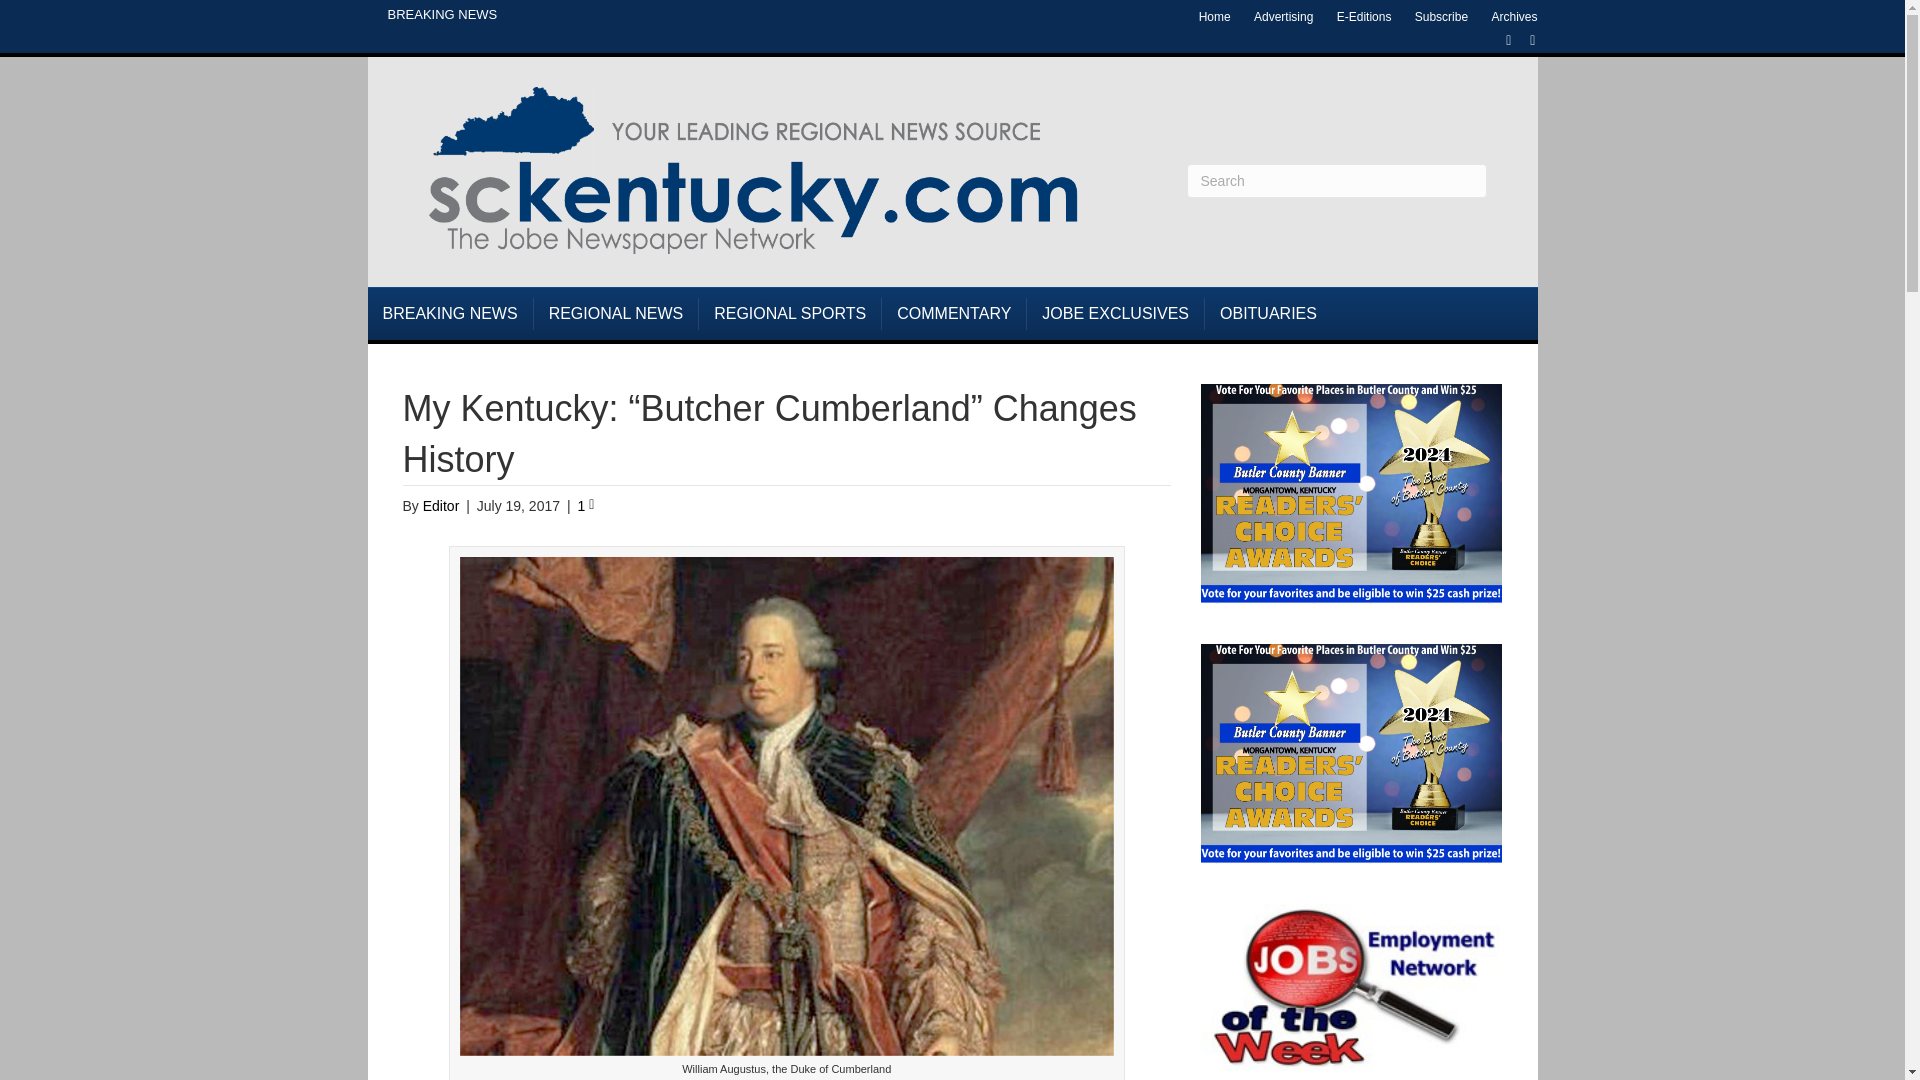 The height and width of the screenshot is (1080, 1920). What do you see at coordinates (1214, 17) in the screenshot?
I see `Home` at bounding box center [1214, 17].